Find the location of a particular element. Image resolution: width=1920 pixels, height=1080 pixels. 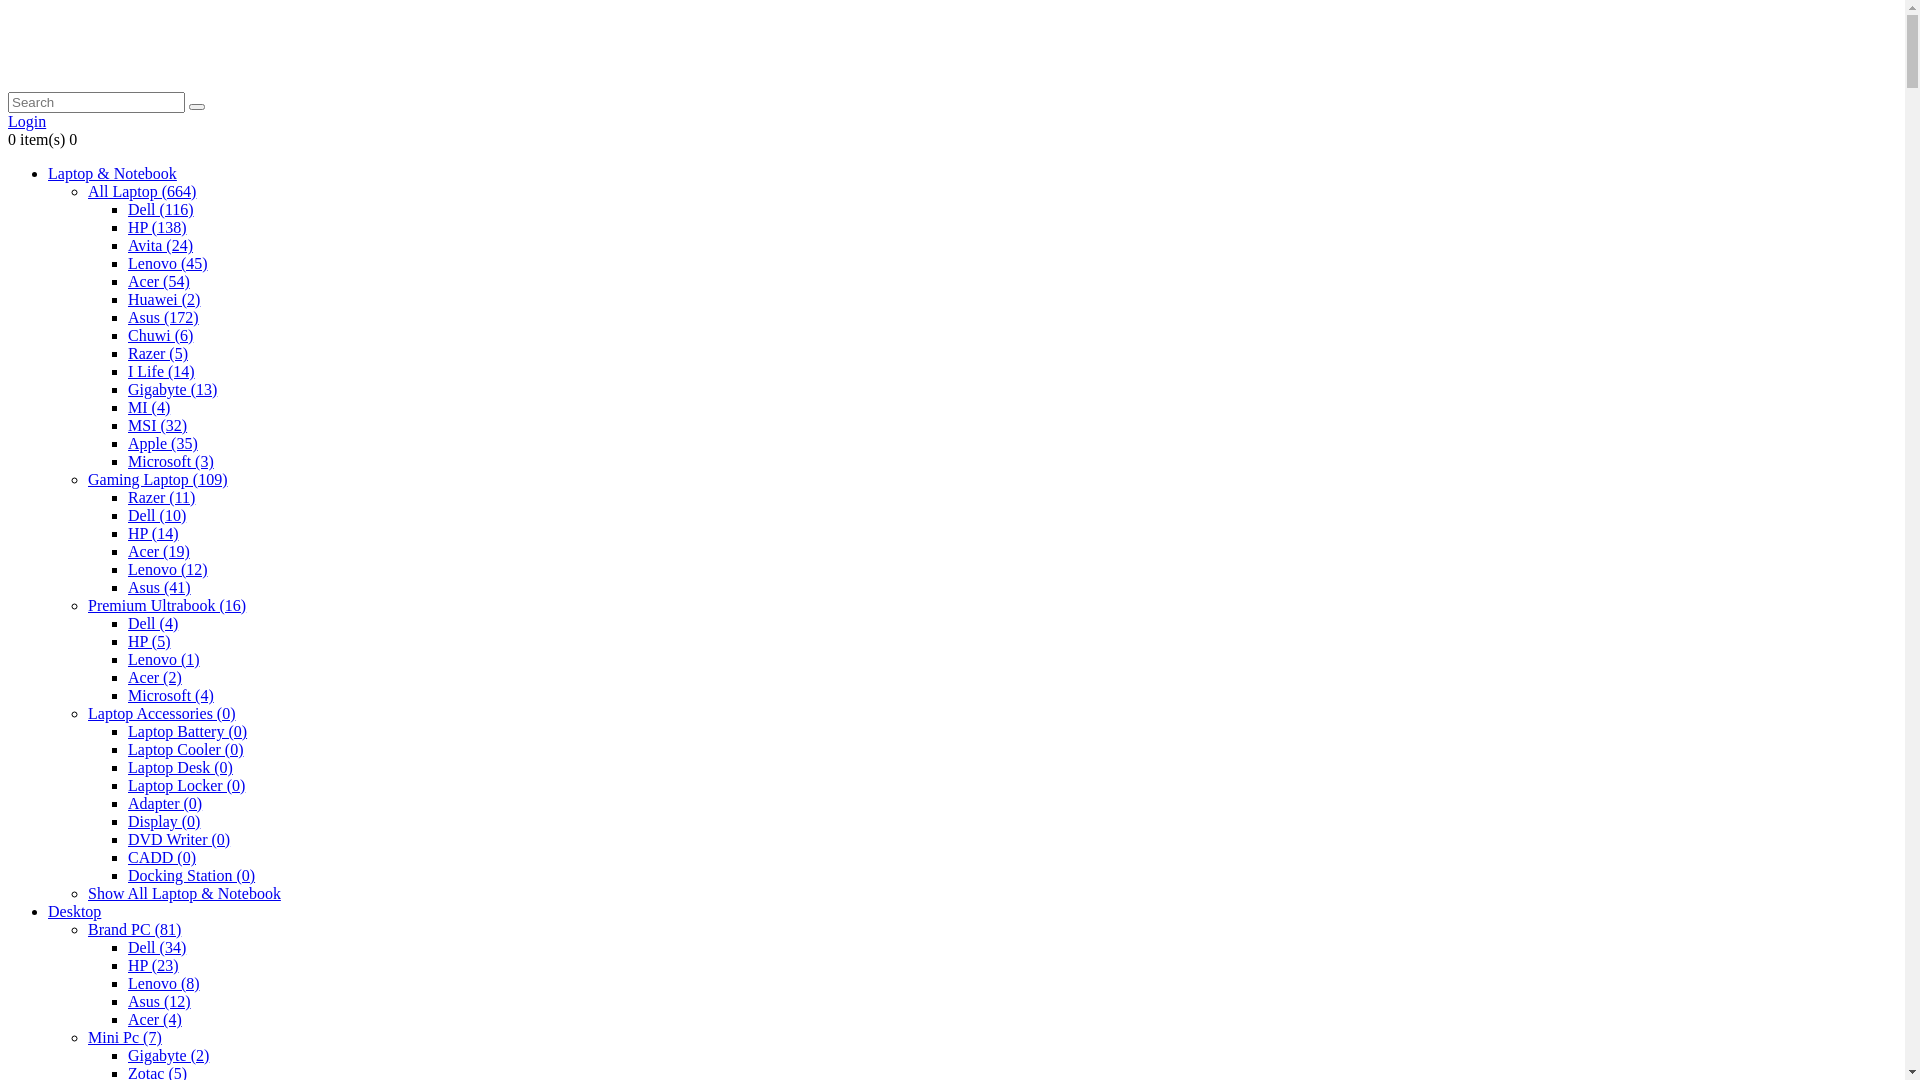

Avita (24) is located at coordinates (160, 246).